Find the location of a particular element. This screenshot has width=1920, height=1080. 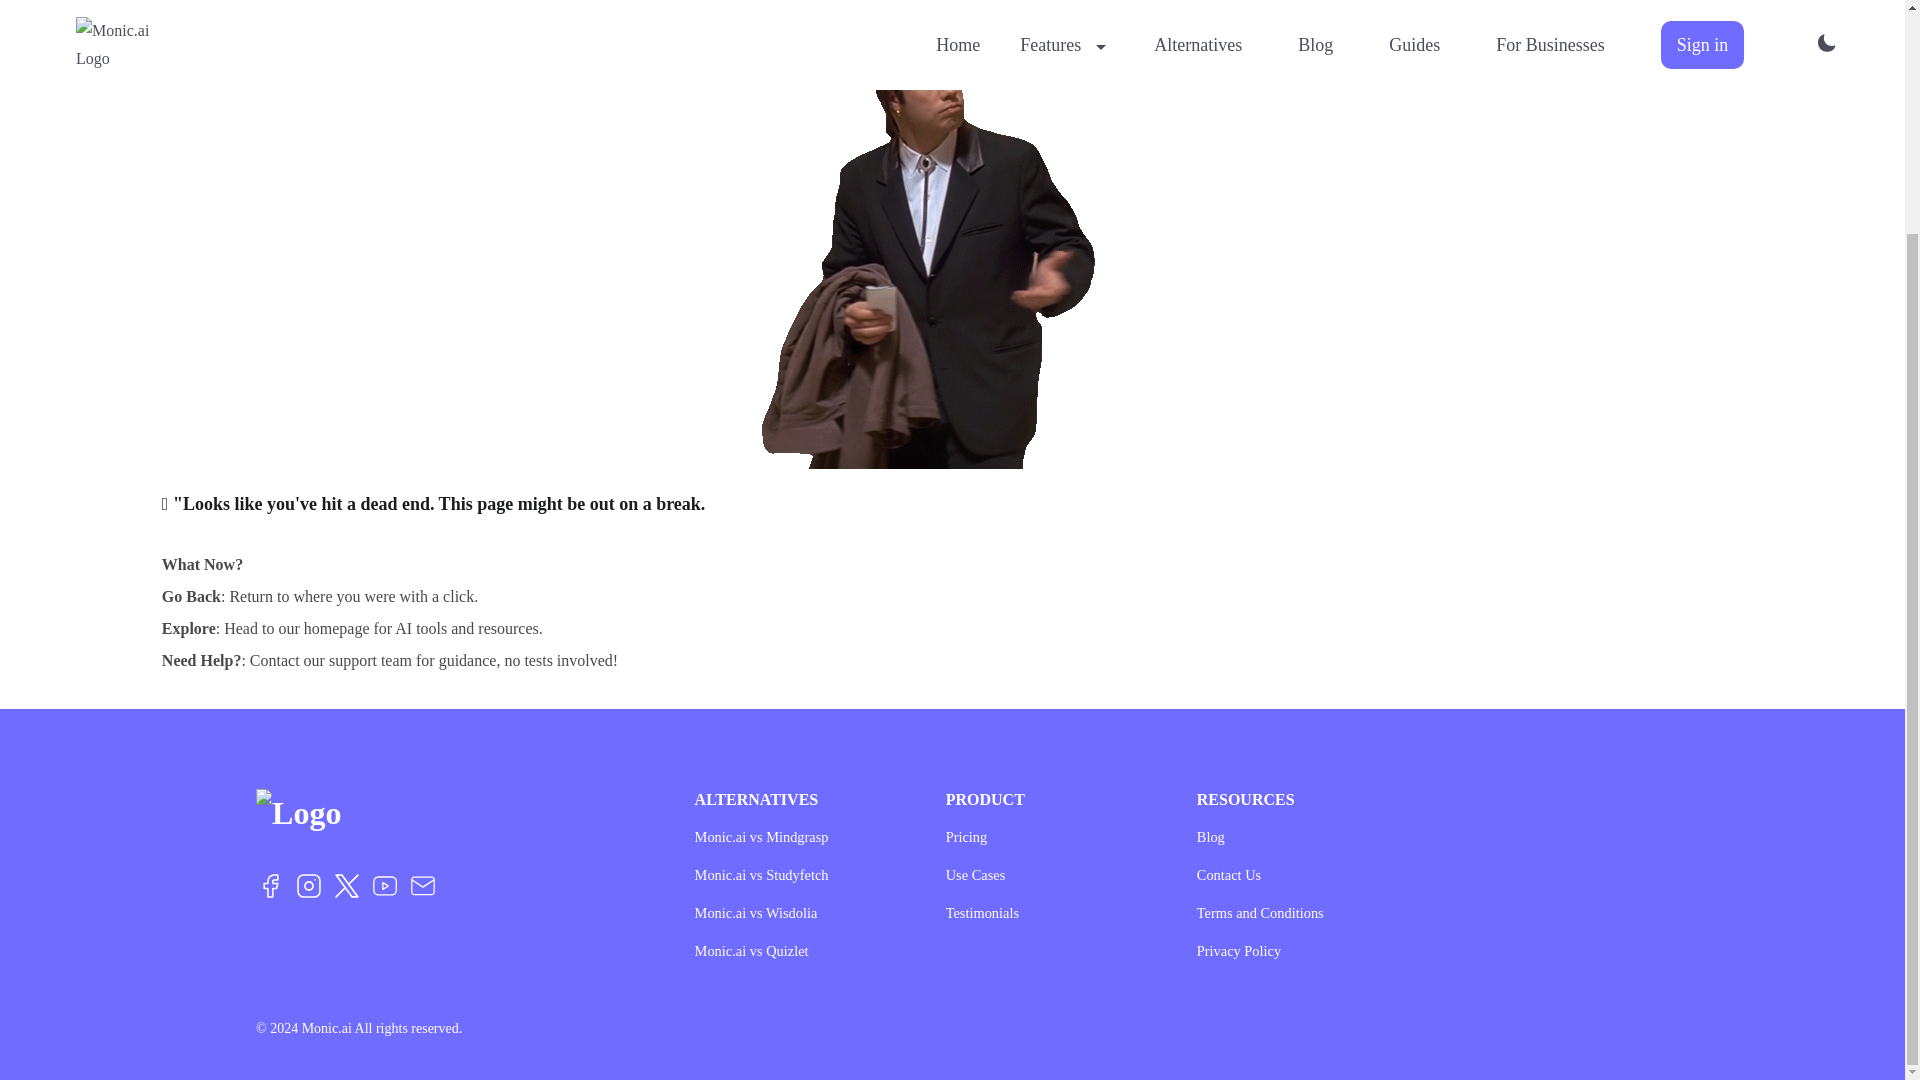

Monic.ai vs Wisdolia is located at coordinates (796, 912).